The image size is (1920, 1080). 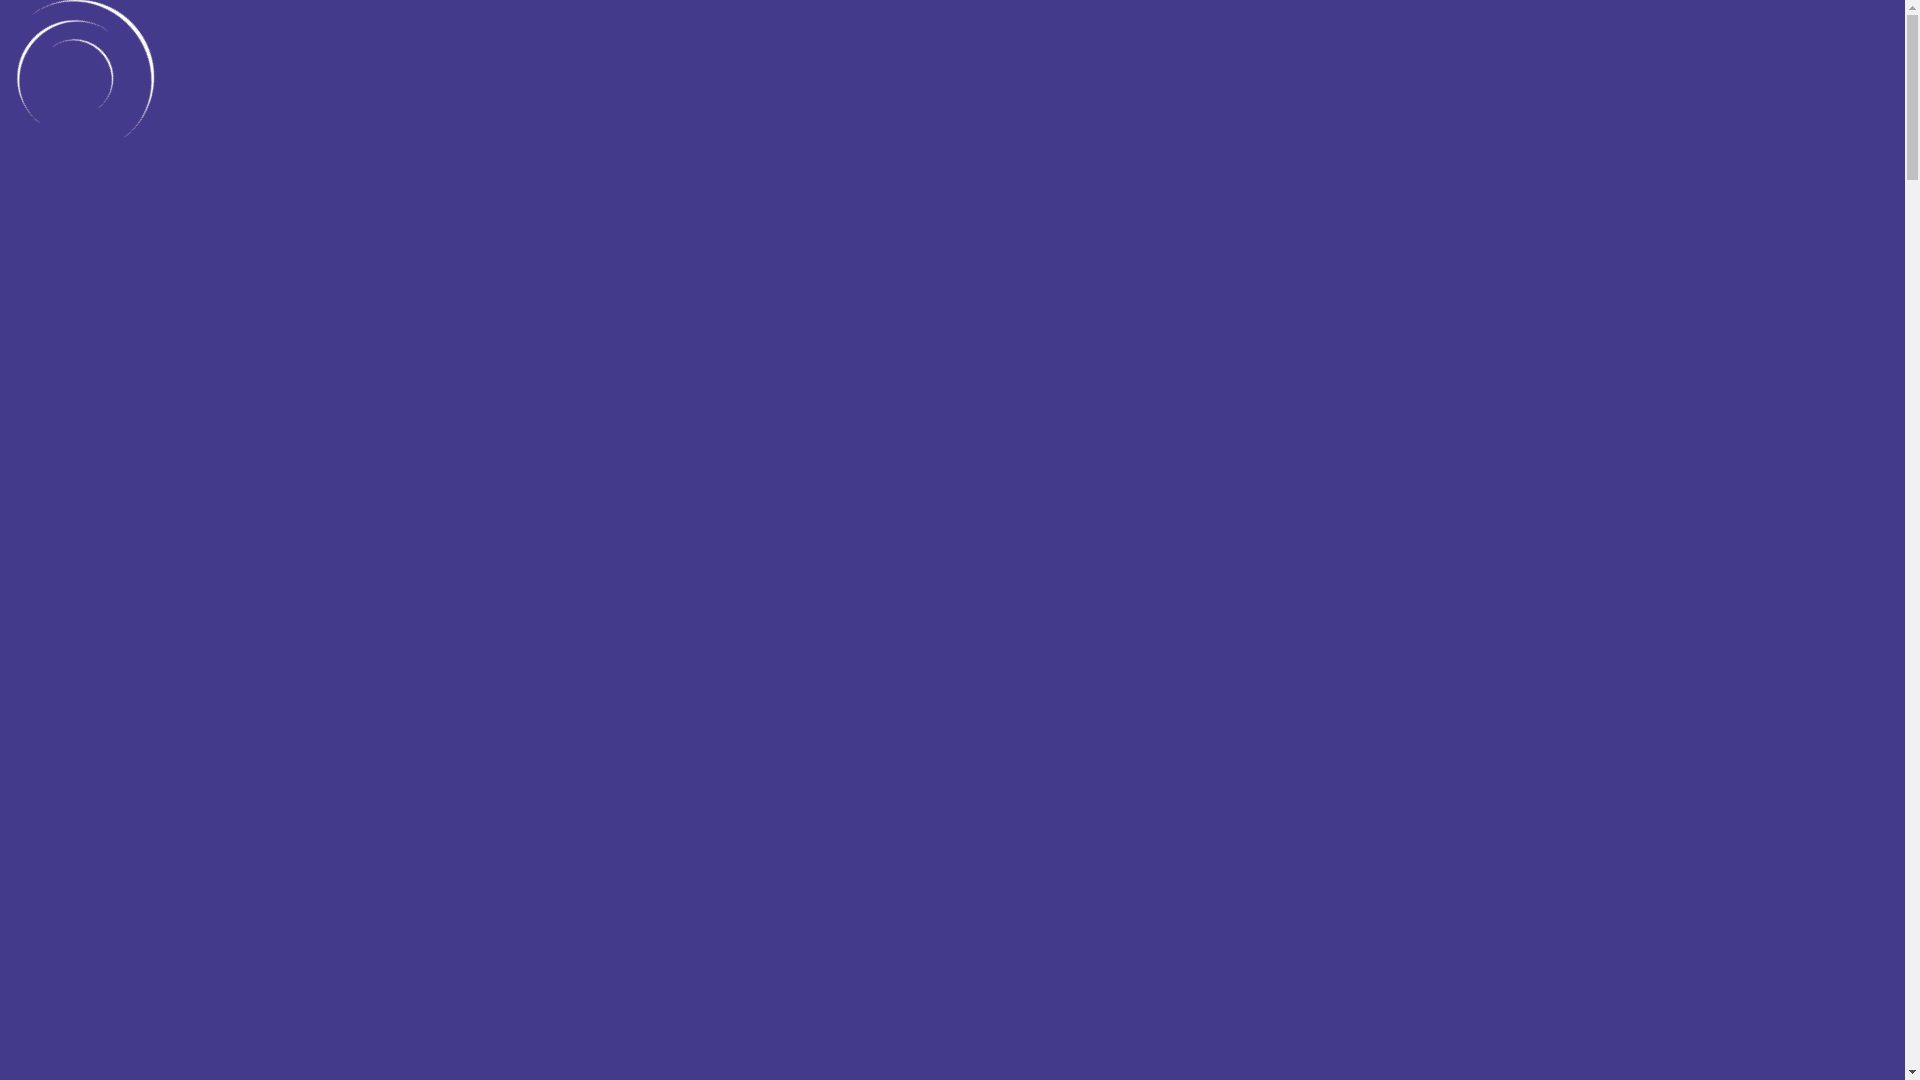 What do you see at coordinates (1464, 10) in the screenshot?
I see `+375 29 313 93 09` at bounding box center [1464, 10].